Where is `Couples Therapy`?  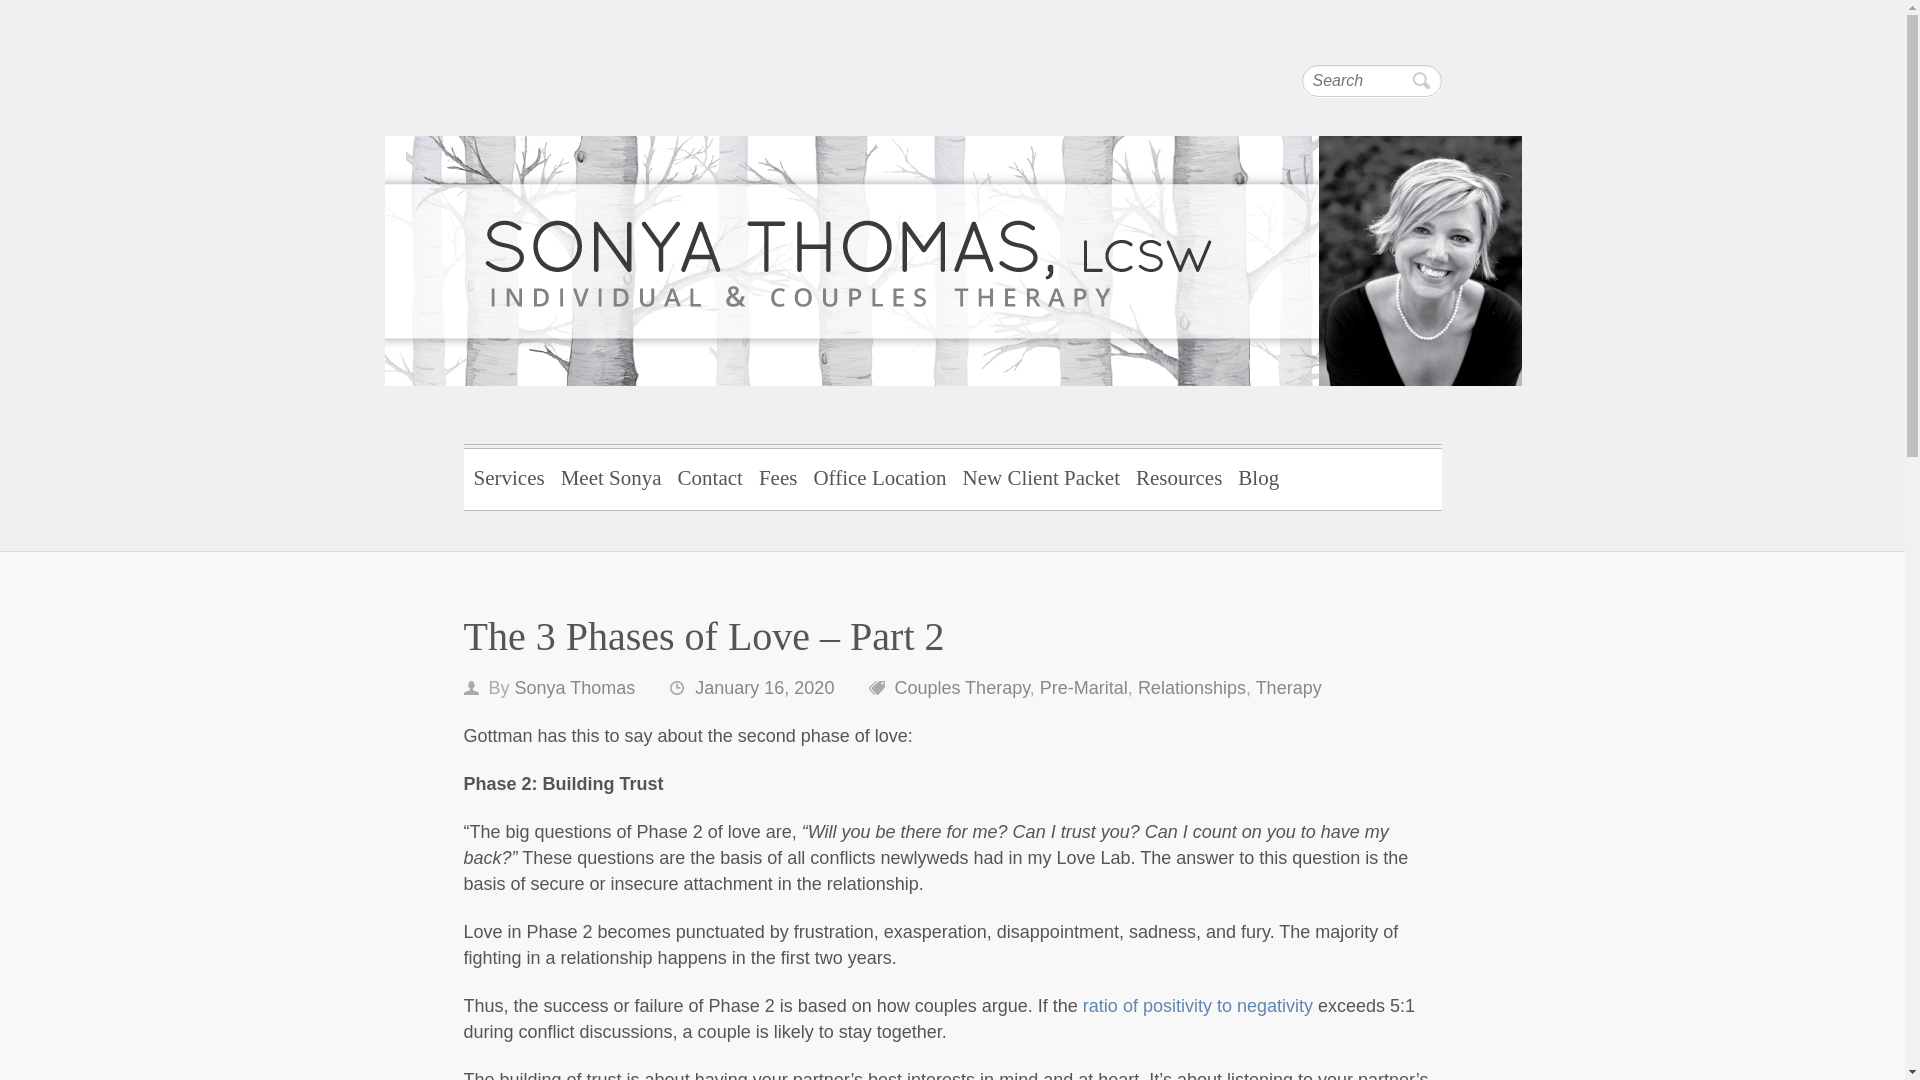
Couples Therapy is located at coordinates (962, 688).